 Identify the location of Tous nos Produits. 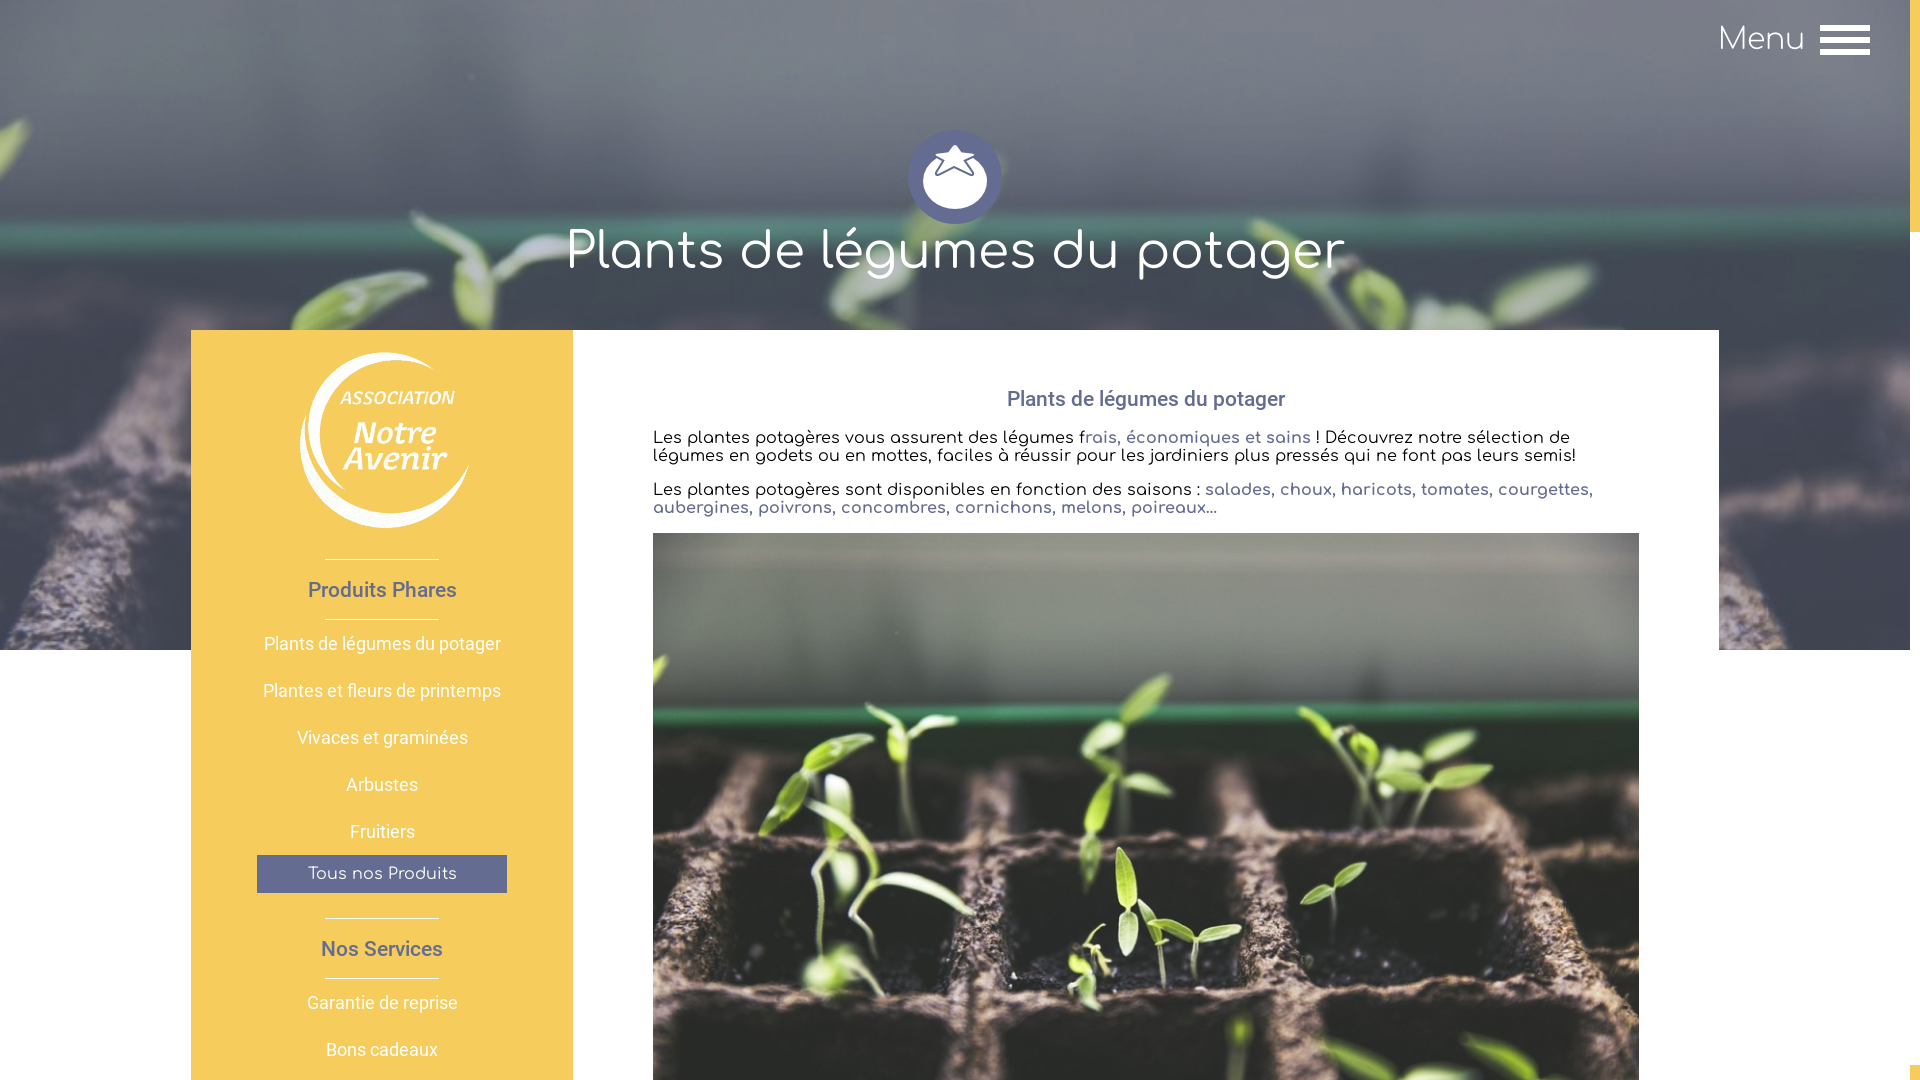
(382, 874).